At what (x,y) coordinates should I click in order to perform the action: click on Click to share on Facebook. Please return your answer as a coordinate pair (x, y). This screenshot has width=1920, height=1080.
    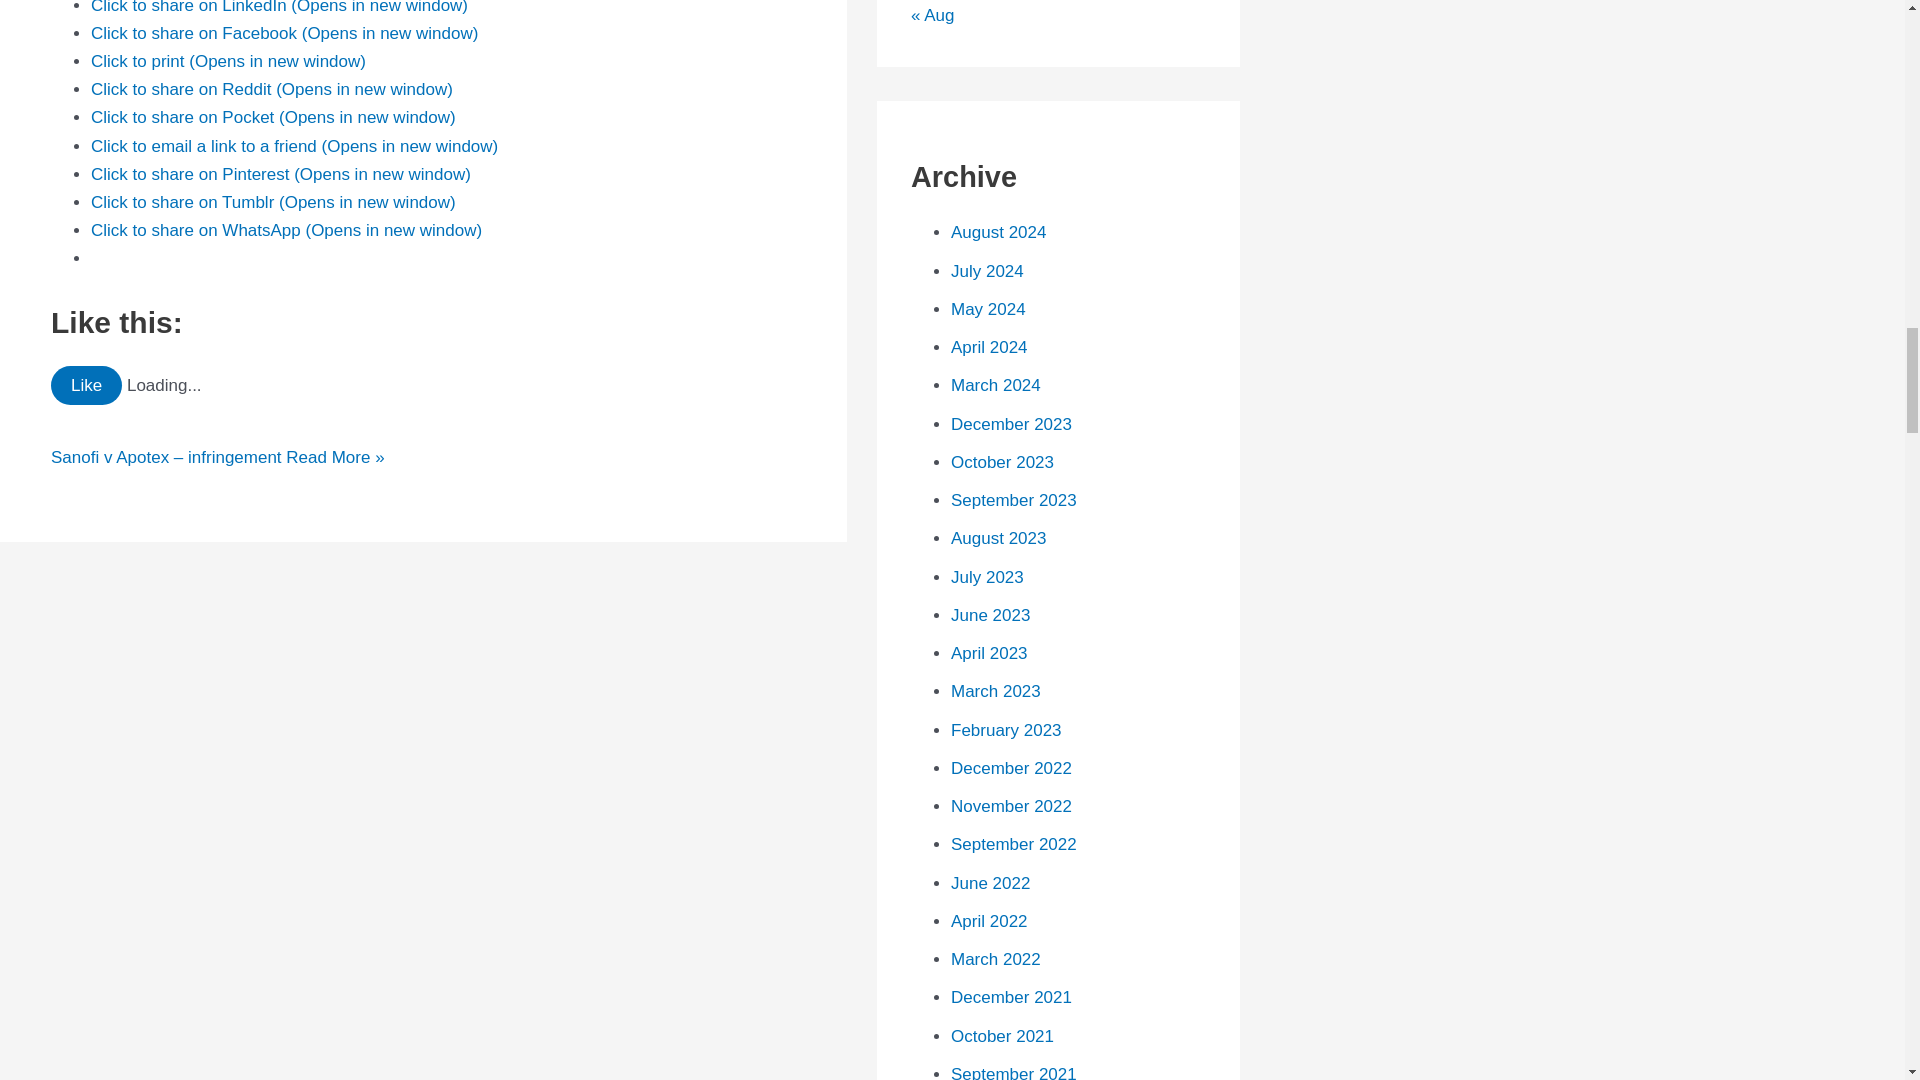
    Looking at the image, I should click on (284, 33).